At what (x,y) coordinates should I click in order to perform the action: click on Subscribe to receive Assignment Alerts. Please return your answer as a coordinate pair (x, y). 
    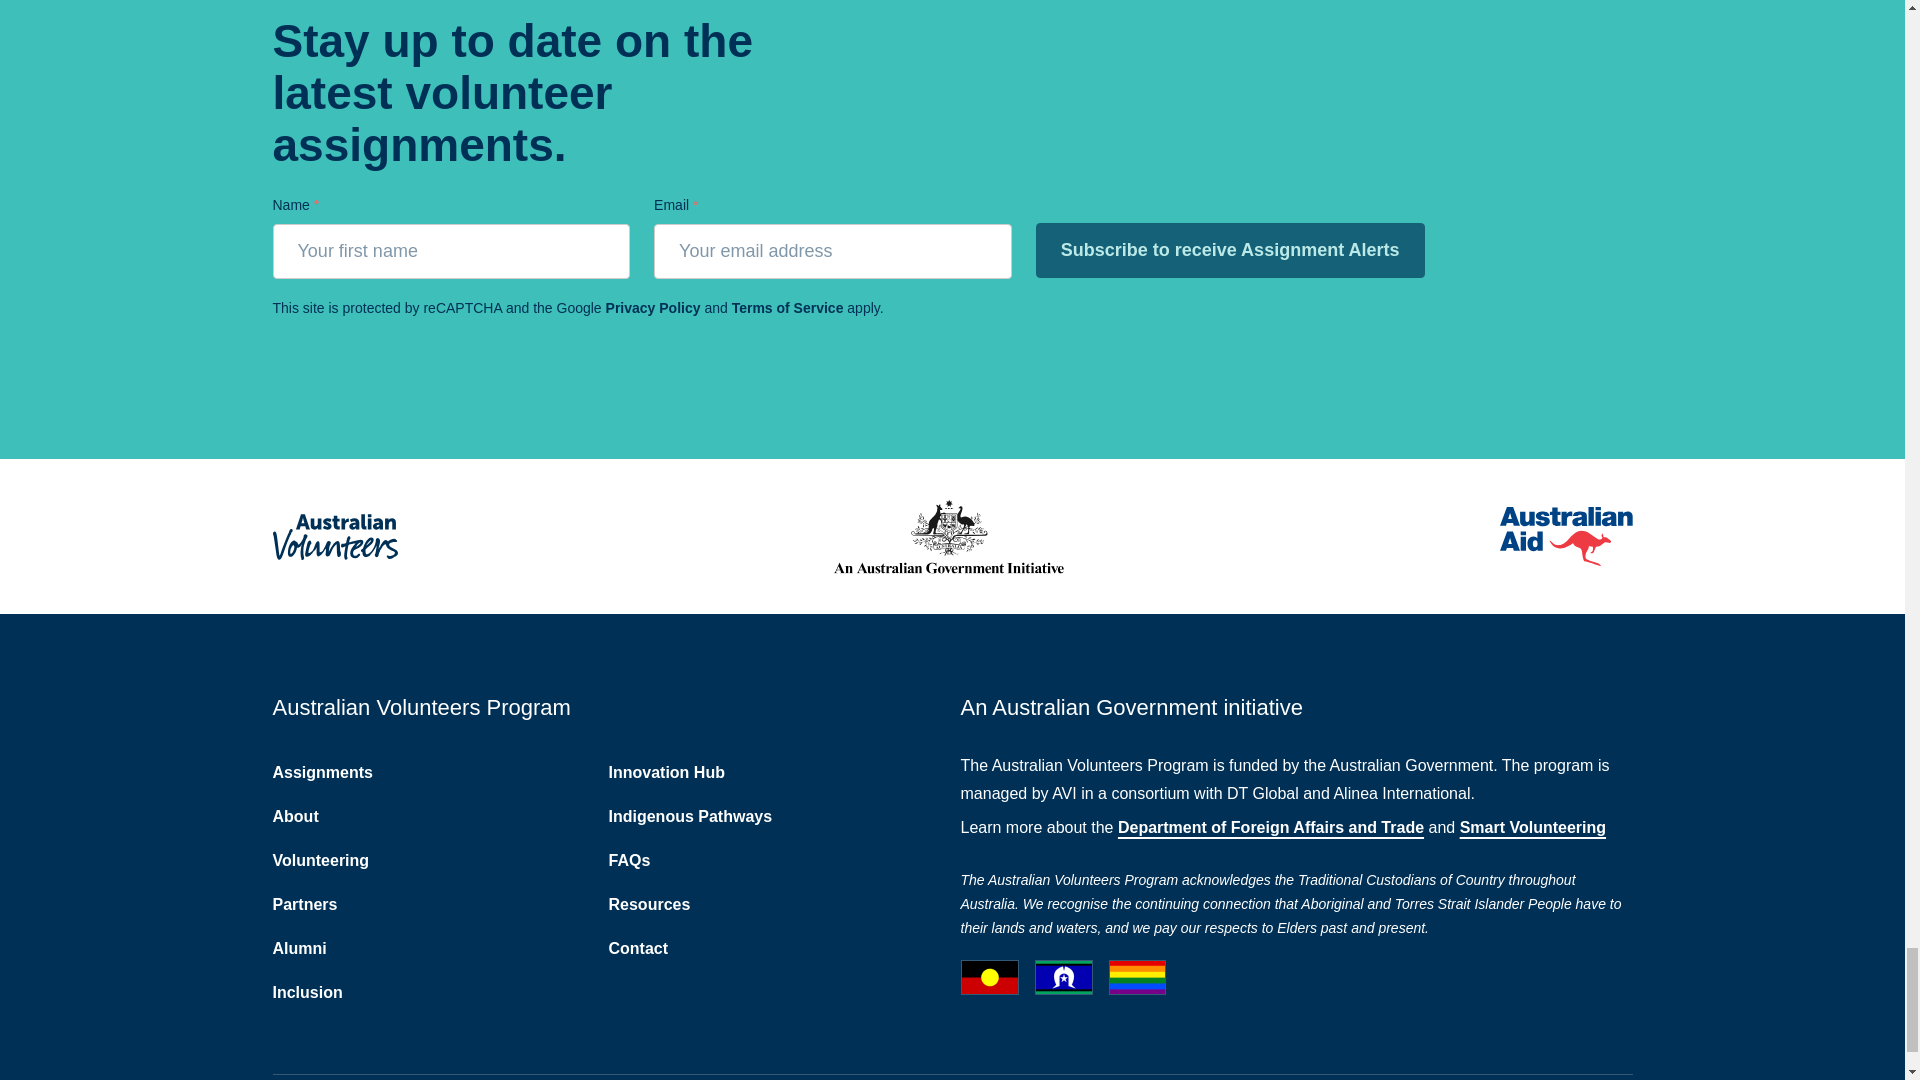
    Looking at the image, I should click on (1230, 250).